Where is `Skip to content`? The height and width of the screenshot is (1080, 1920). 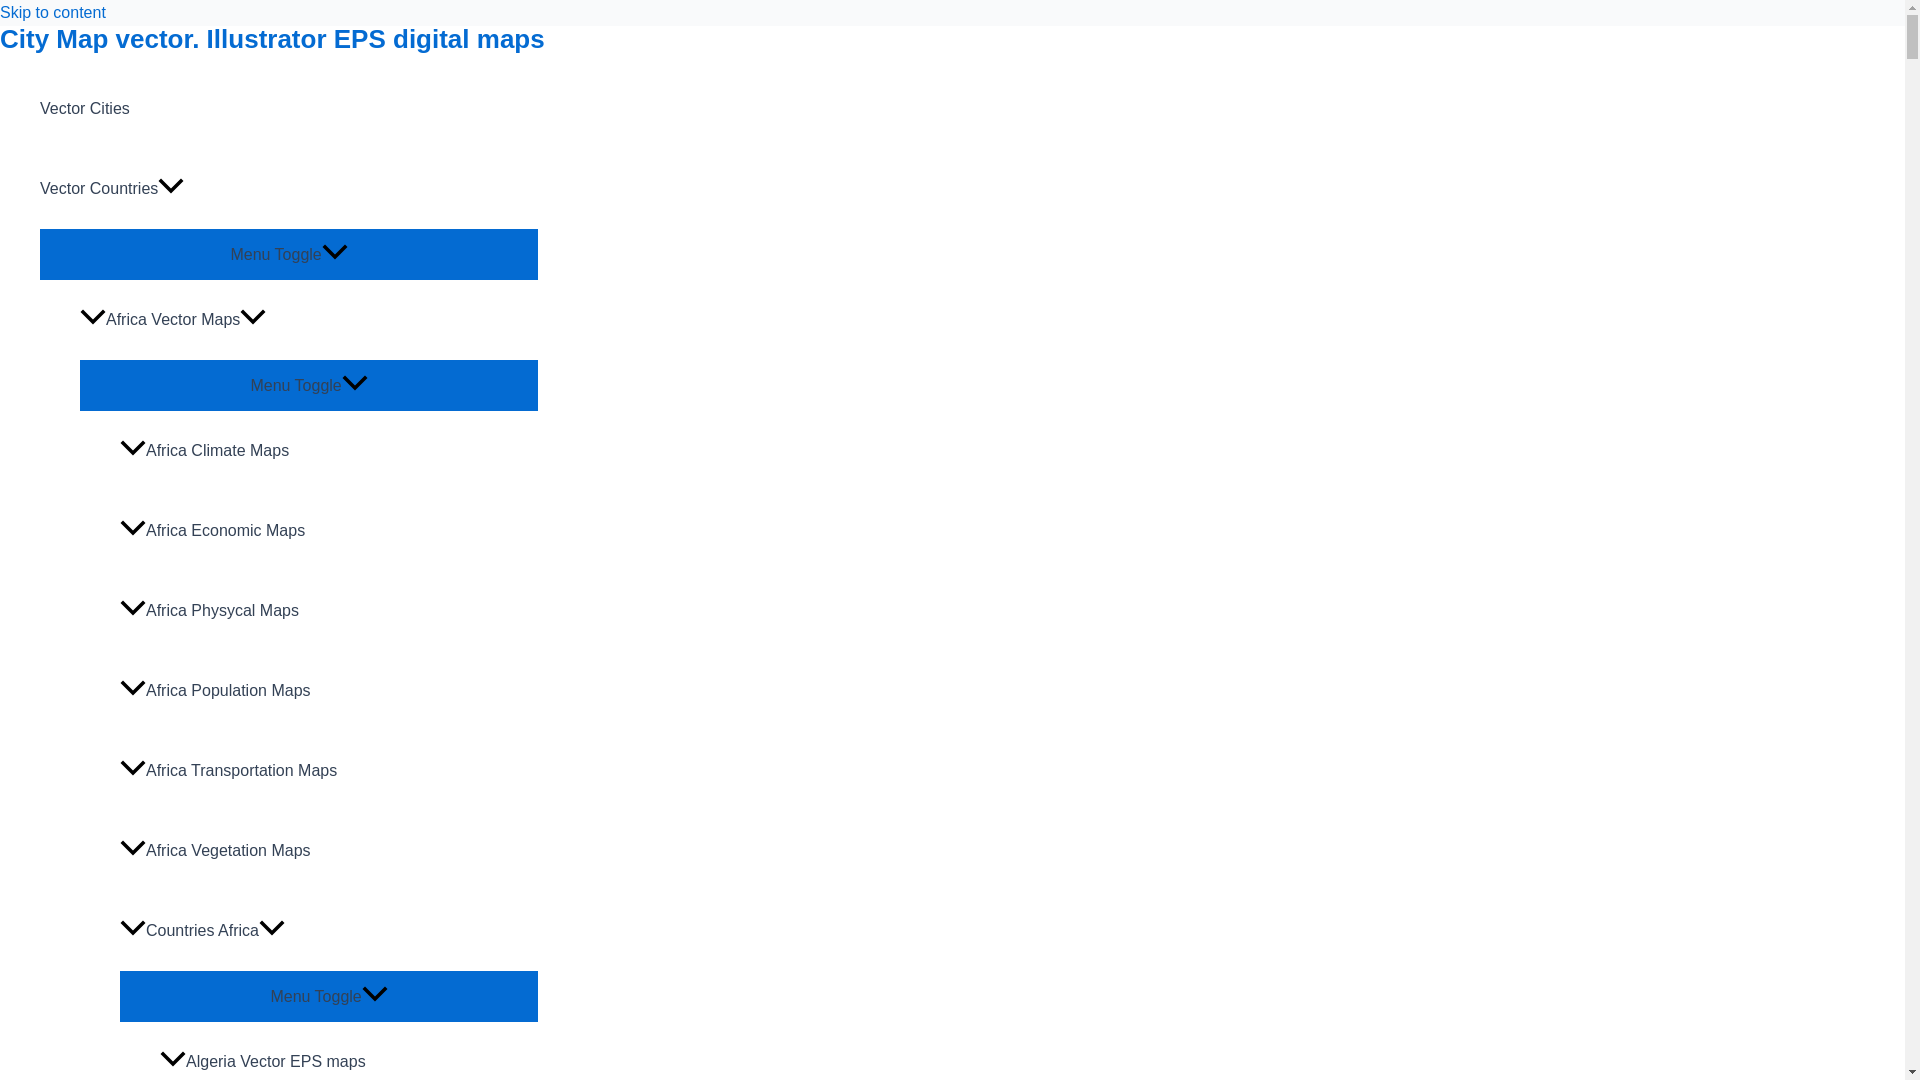 Skip to content is located at coordinates (52, 12).